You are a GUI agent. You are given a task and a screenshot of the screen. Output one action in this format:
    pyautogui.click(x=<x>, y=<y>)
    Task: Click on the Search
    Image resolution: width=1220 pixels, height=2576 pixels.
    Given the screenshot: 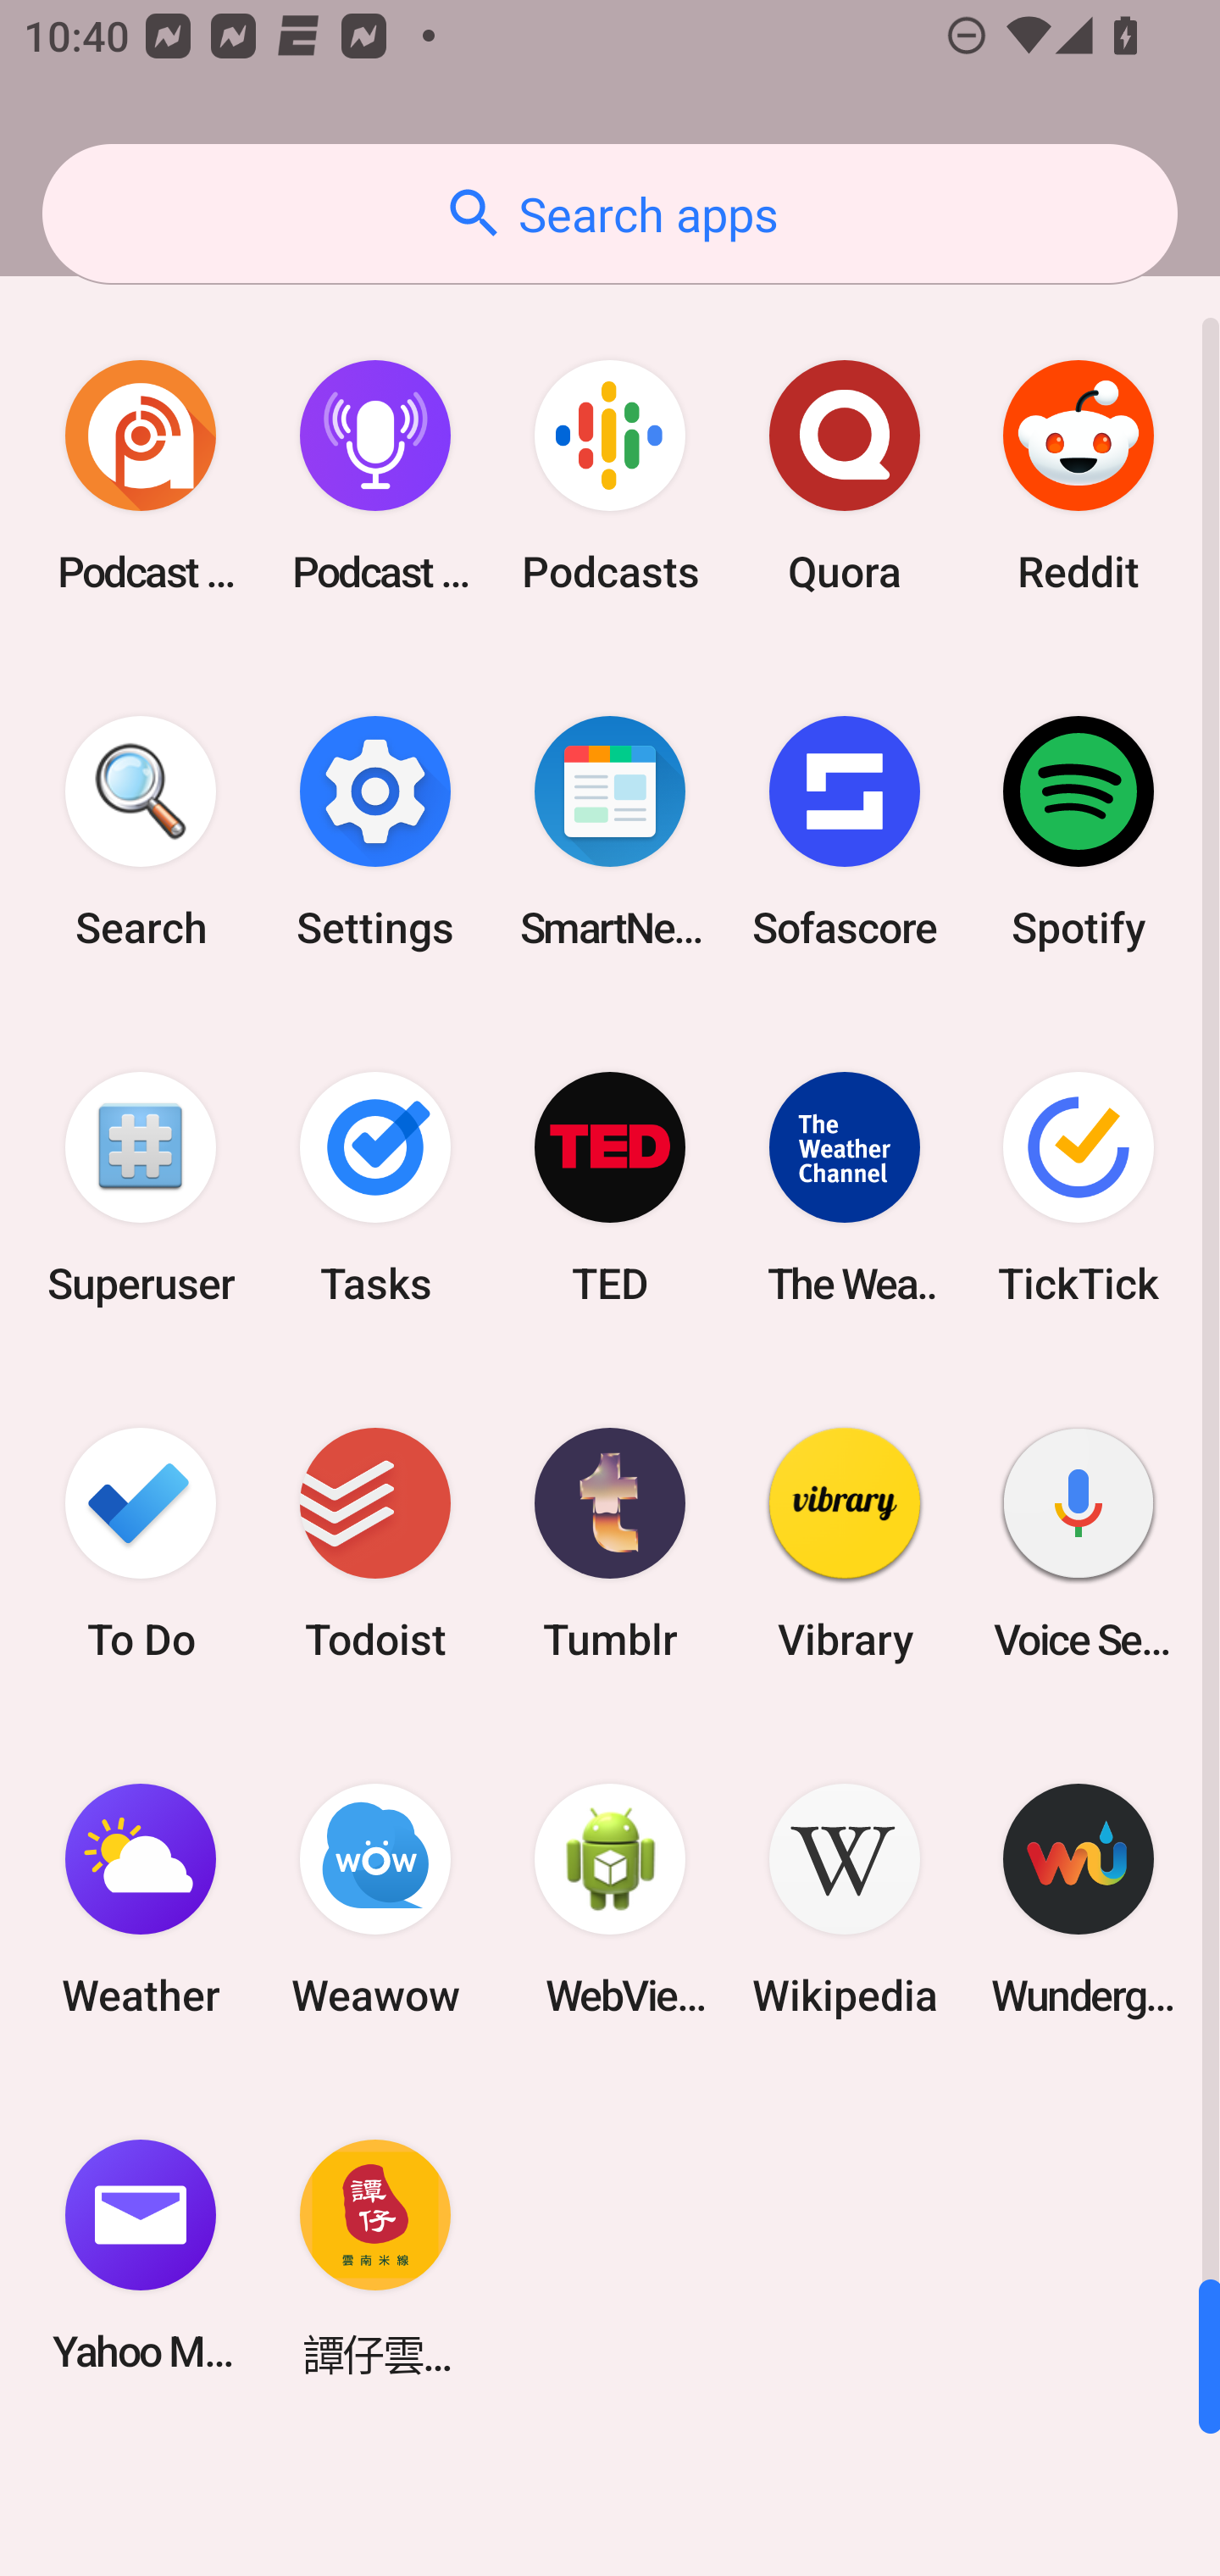 What is the action you would take?
    pyautogui.click(x=141, y=832)
    